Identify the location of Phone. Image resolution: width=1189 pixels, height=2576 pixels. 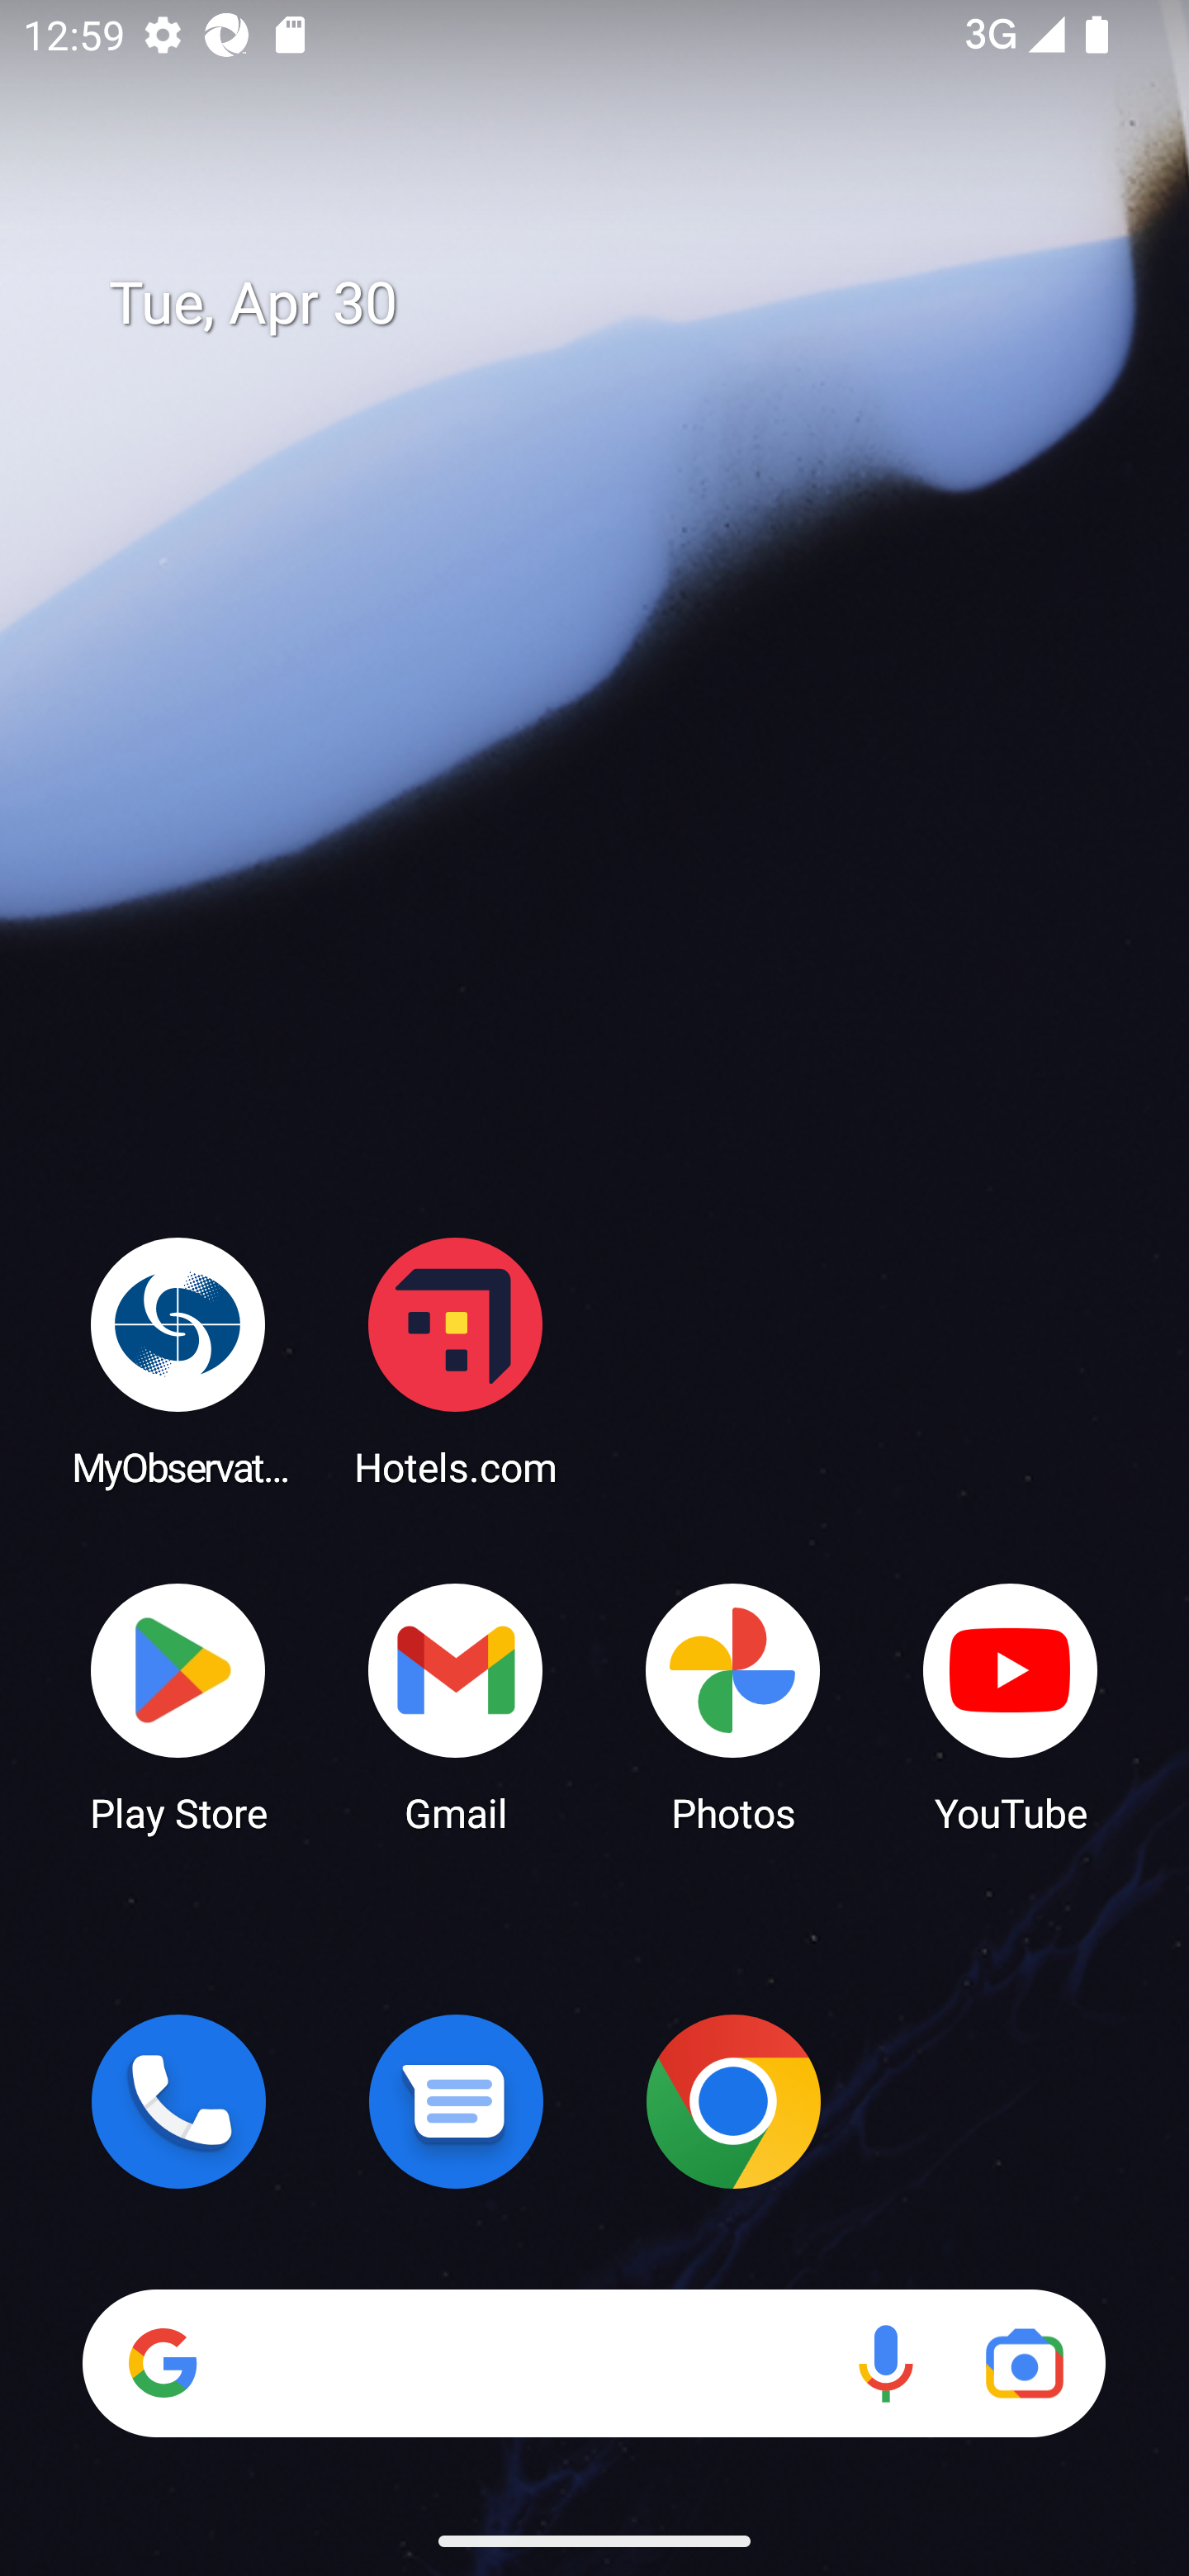
(178, 2101).